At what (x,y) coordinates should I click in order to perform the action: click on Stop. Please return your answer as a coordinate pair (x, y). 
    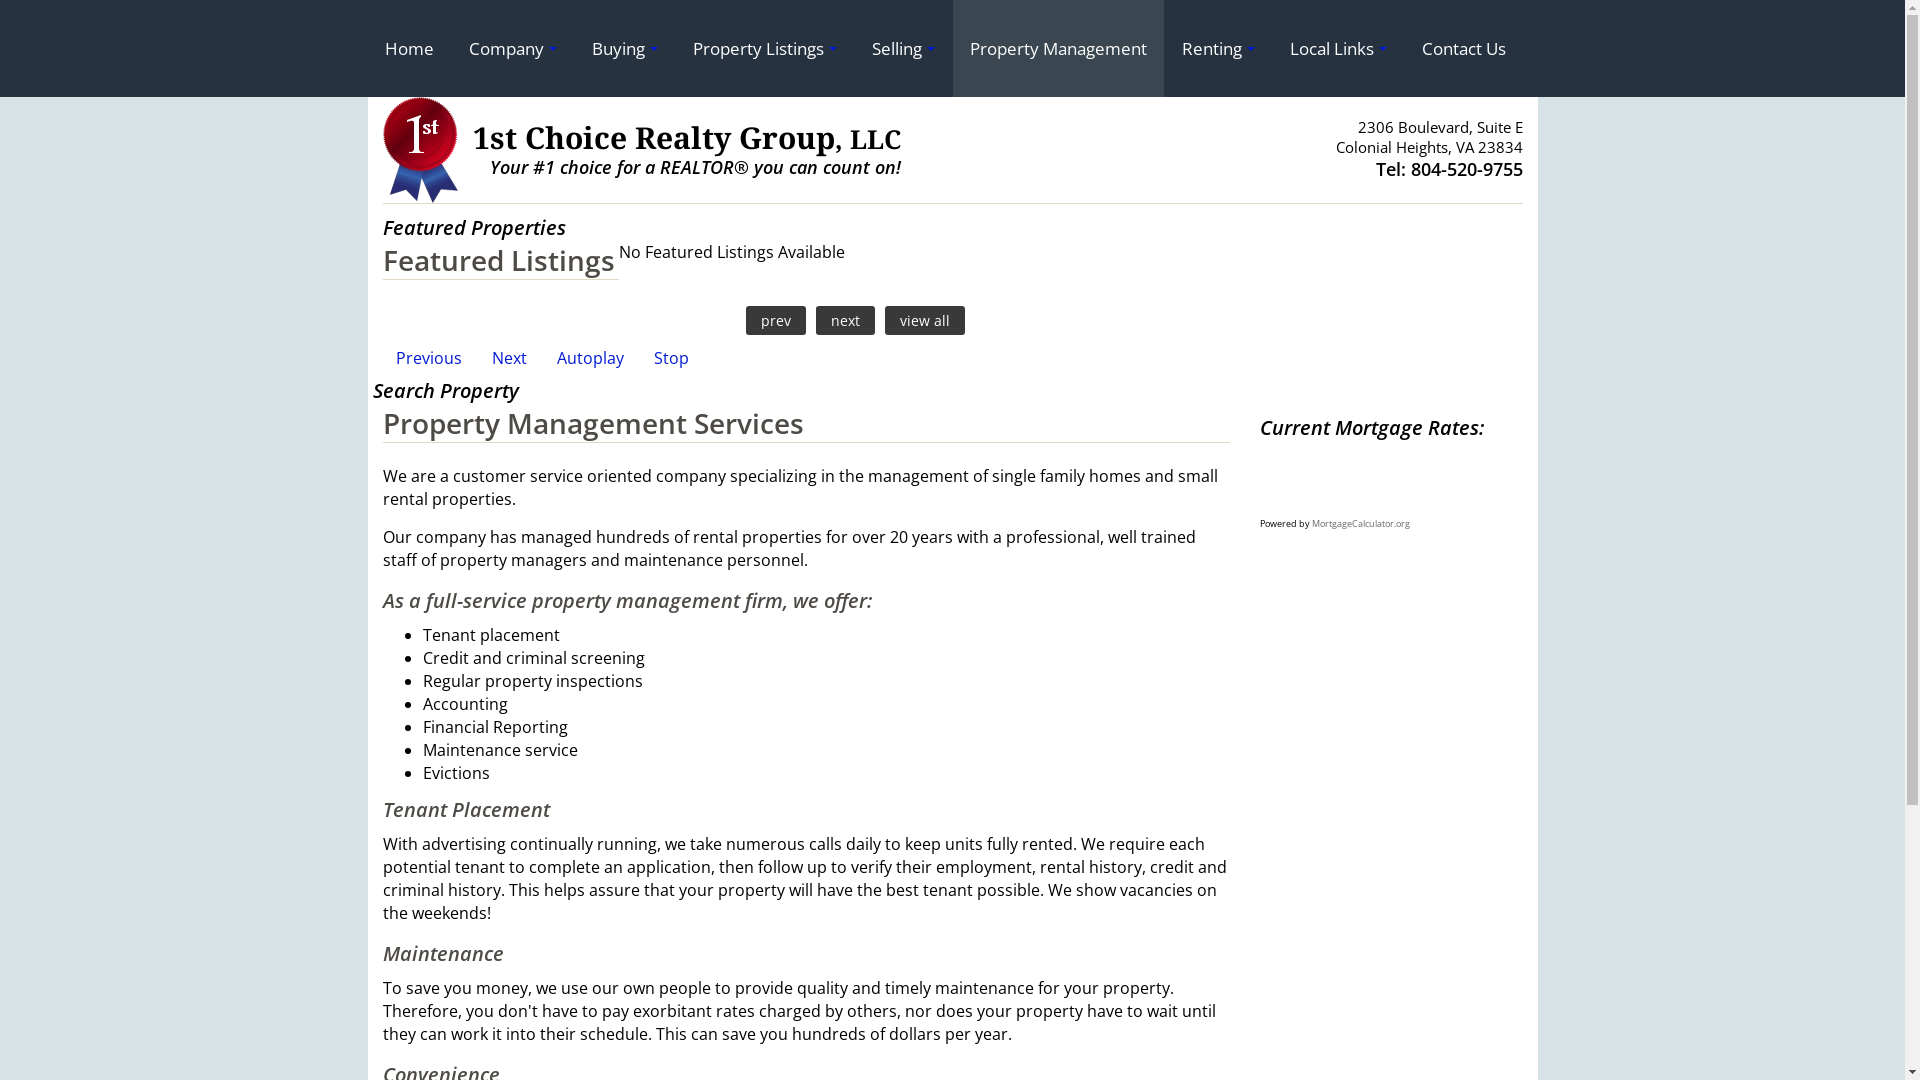
    Looking at the image, I should click on (670, 358).